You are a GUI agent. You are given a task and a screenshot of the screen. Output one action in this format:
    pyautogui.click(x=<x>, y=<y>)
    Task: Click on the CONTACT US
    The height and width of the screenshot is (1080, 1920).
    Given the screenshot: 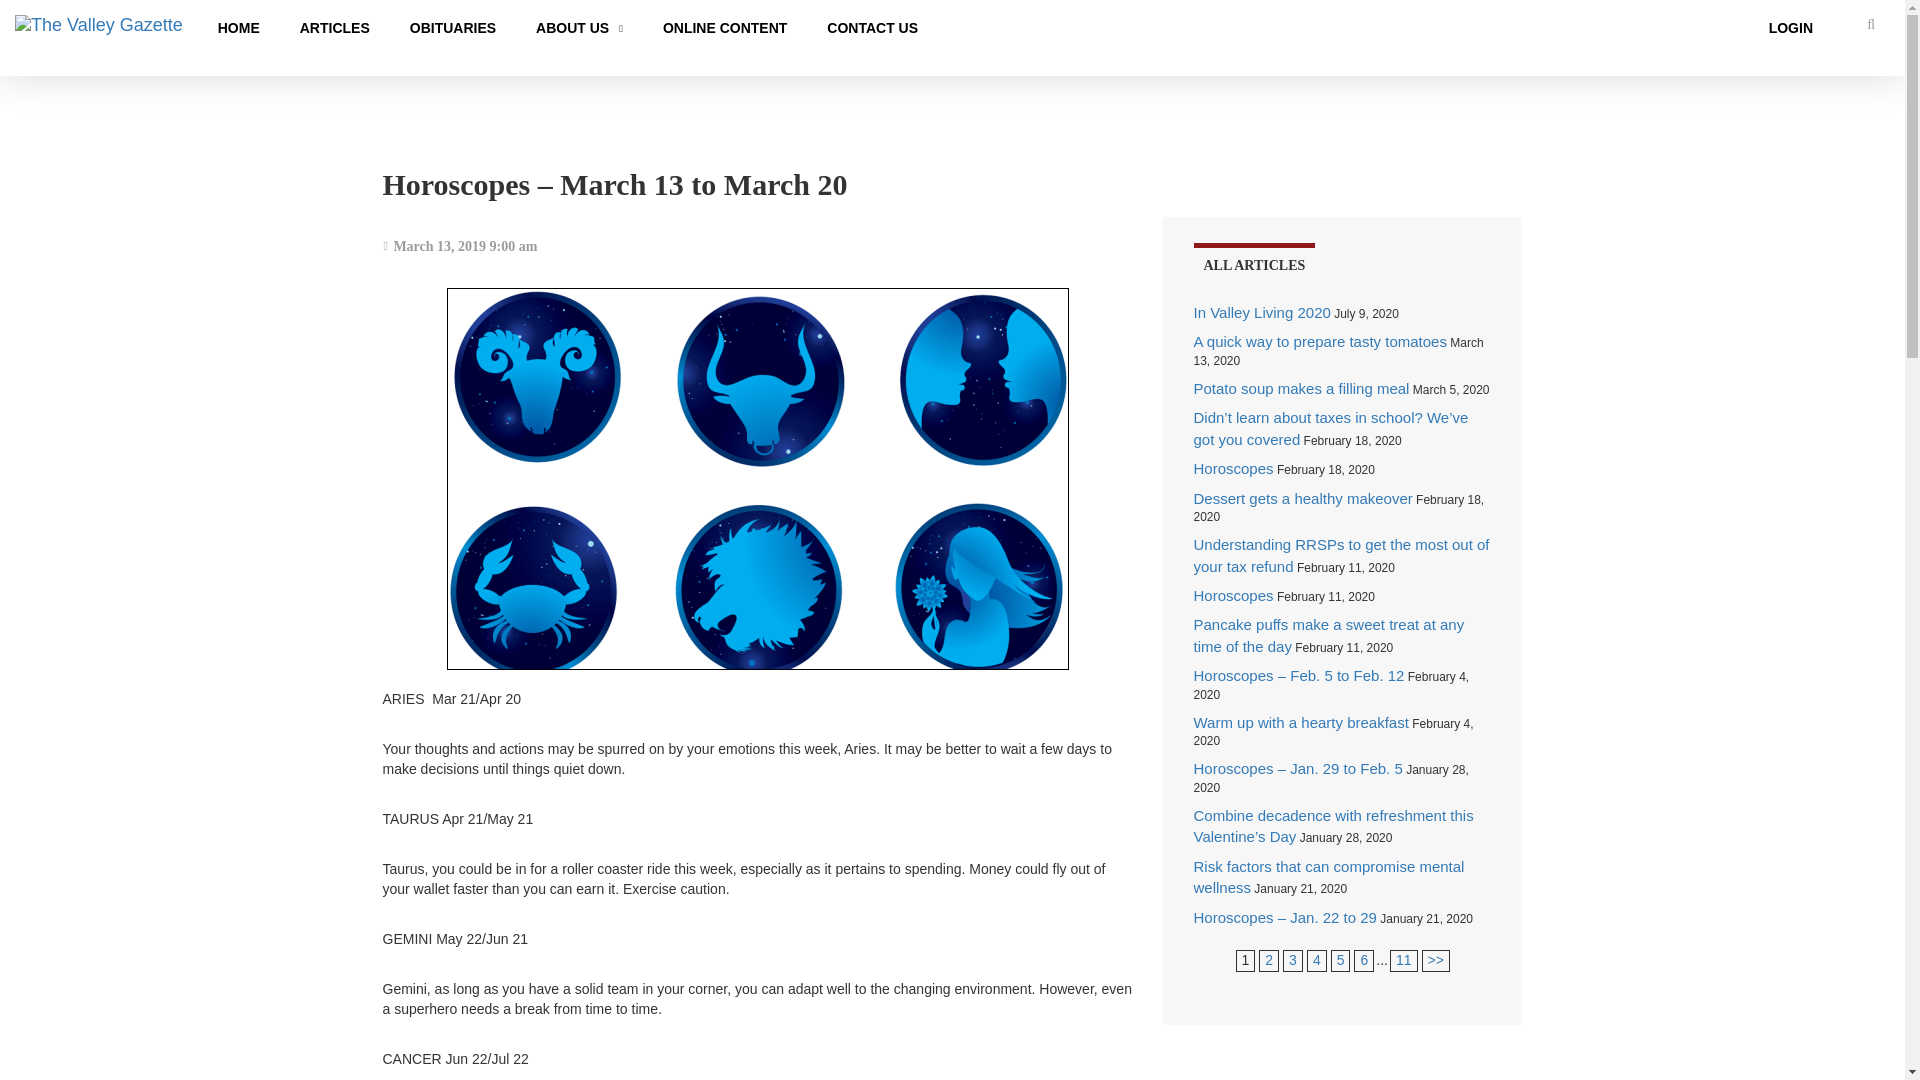 What is the action you would take?
    pyautogui.click(x=872, y=28)
    